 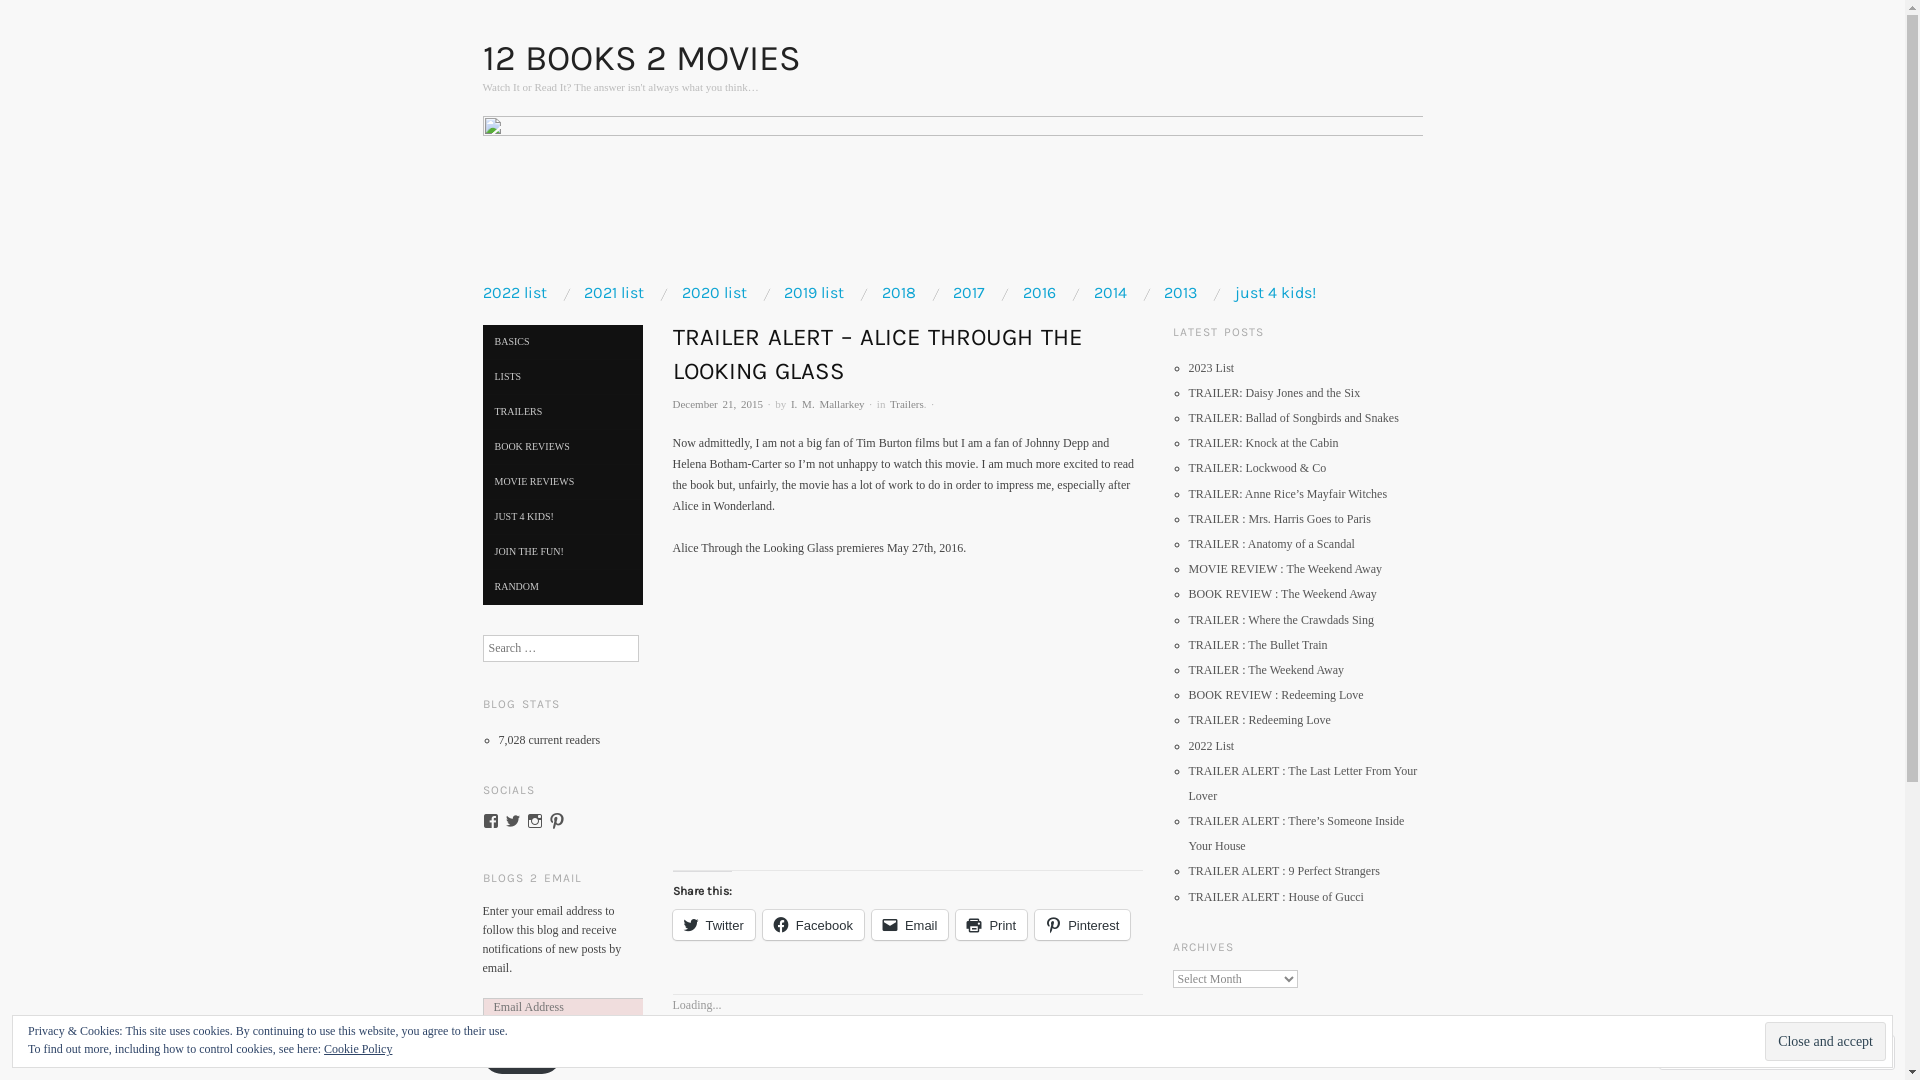 What do you see at coordinates (1082, 925) in the screenshot?
I see `Pinterest` at bounding box center [1082, 925].